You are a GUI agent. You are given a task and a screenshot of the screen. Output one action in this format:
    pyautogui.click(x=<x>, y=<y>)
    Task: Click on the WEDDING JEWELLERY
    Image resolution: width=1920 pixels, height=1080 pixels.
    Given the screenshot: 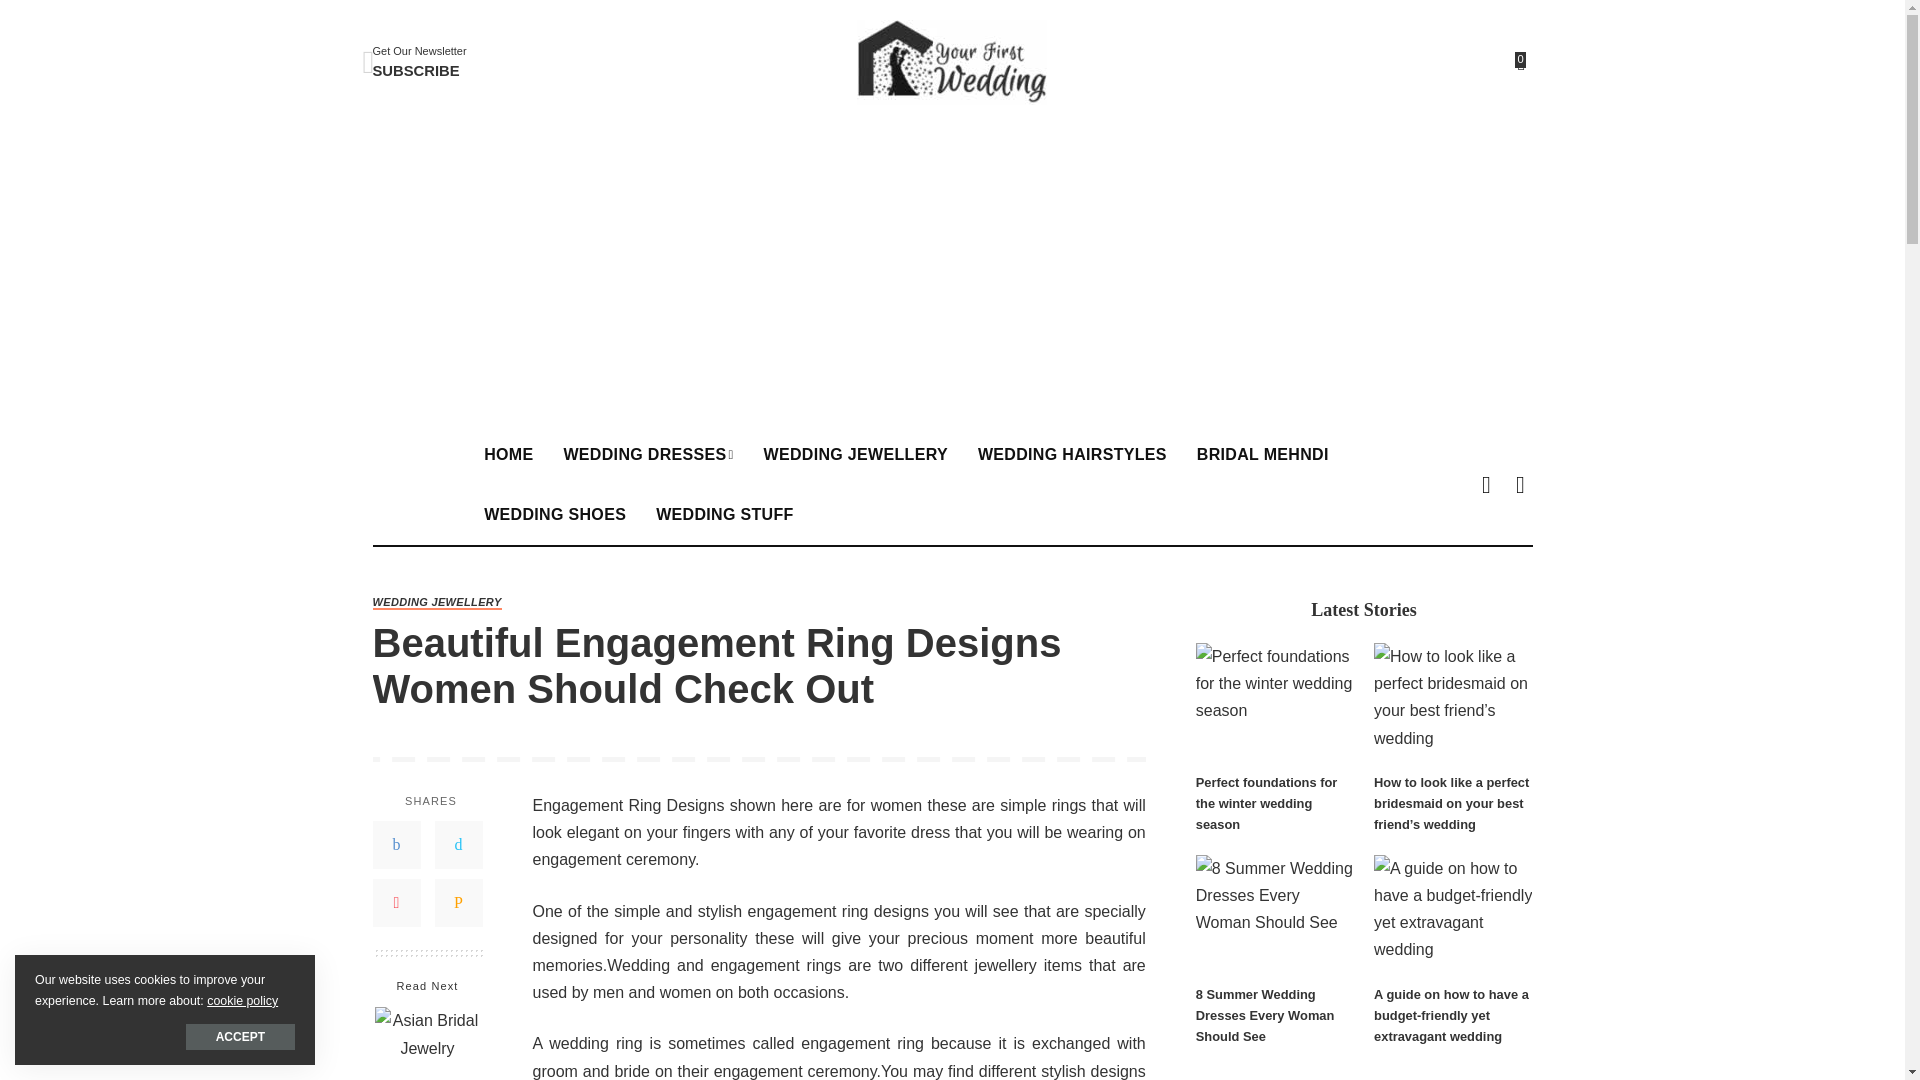 What is the action you would take?
    pyautogui.click(x=854, y=454)
    